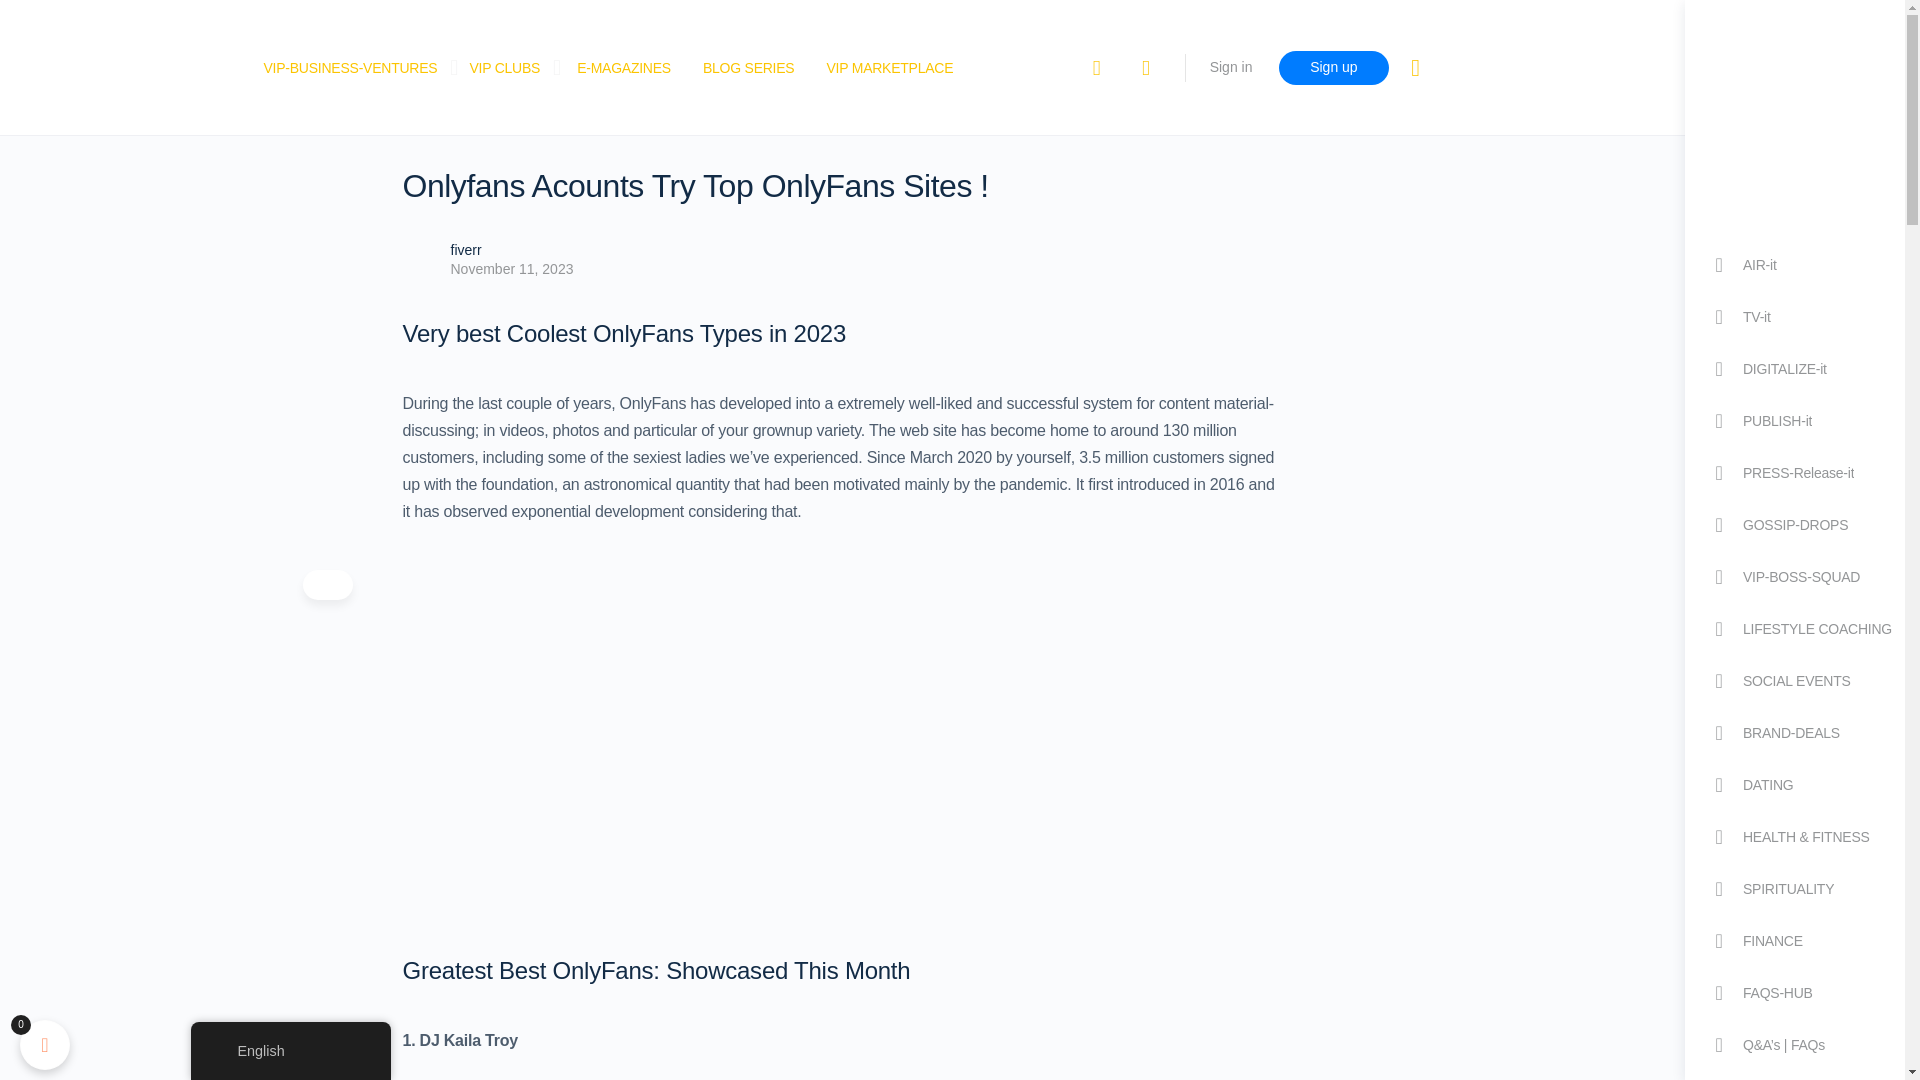 This screenshot has height=1080, width=1920. What do you see at coordinates (222, 1052) in the screenshot?
I see `English` at bounding box center [222, 1052].